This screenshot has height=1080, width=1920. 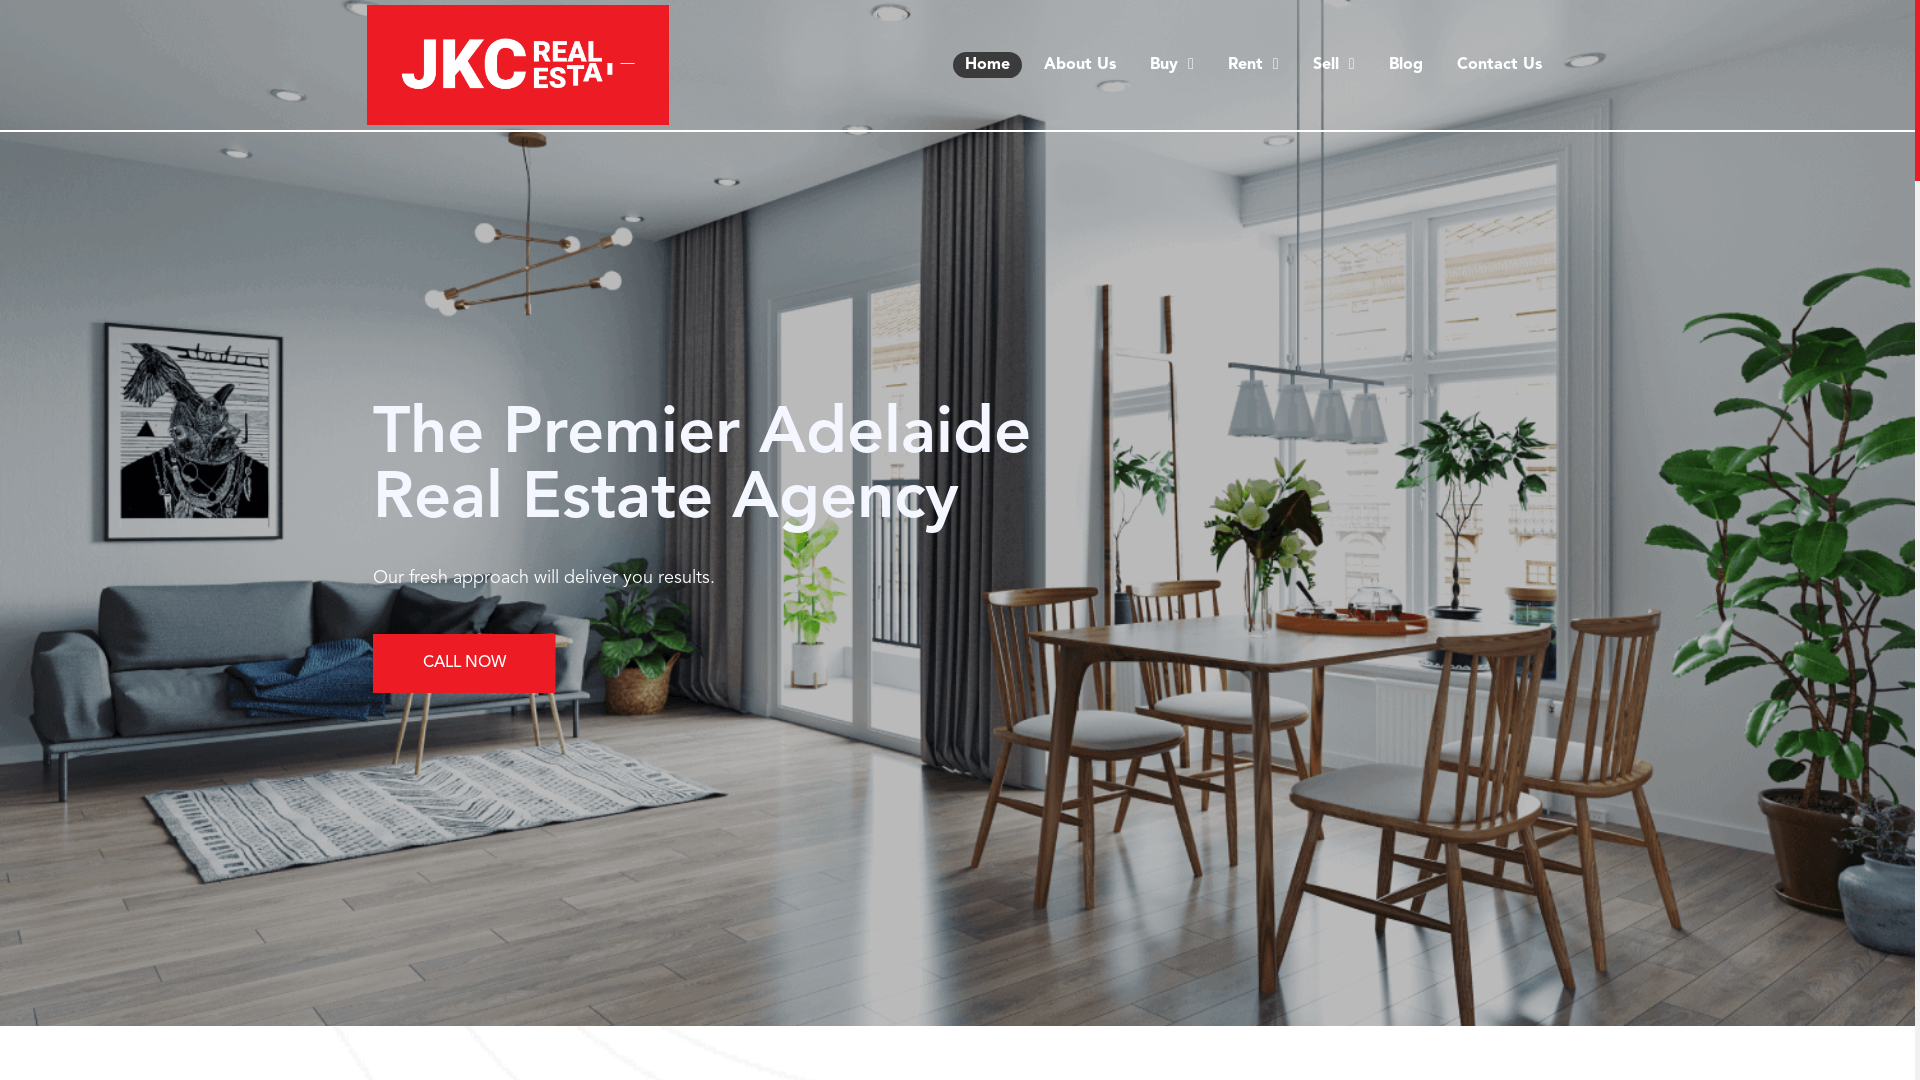 I want to click on Blog, so click(x=1406, y=64).